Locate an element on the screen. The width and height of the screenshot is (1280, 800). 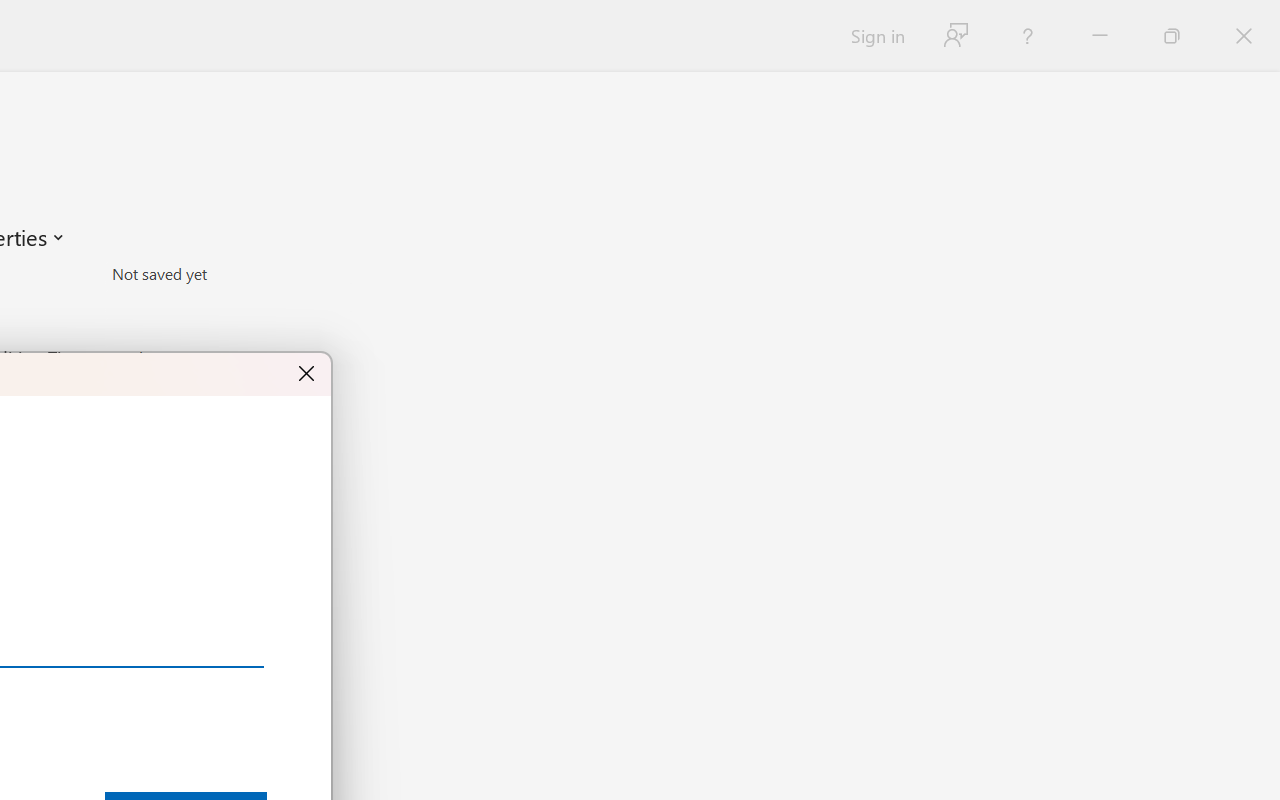
Size is located at coordinates (228, 274).